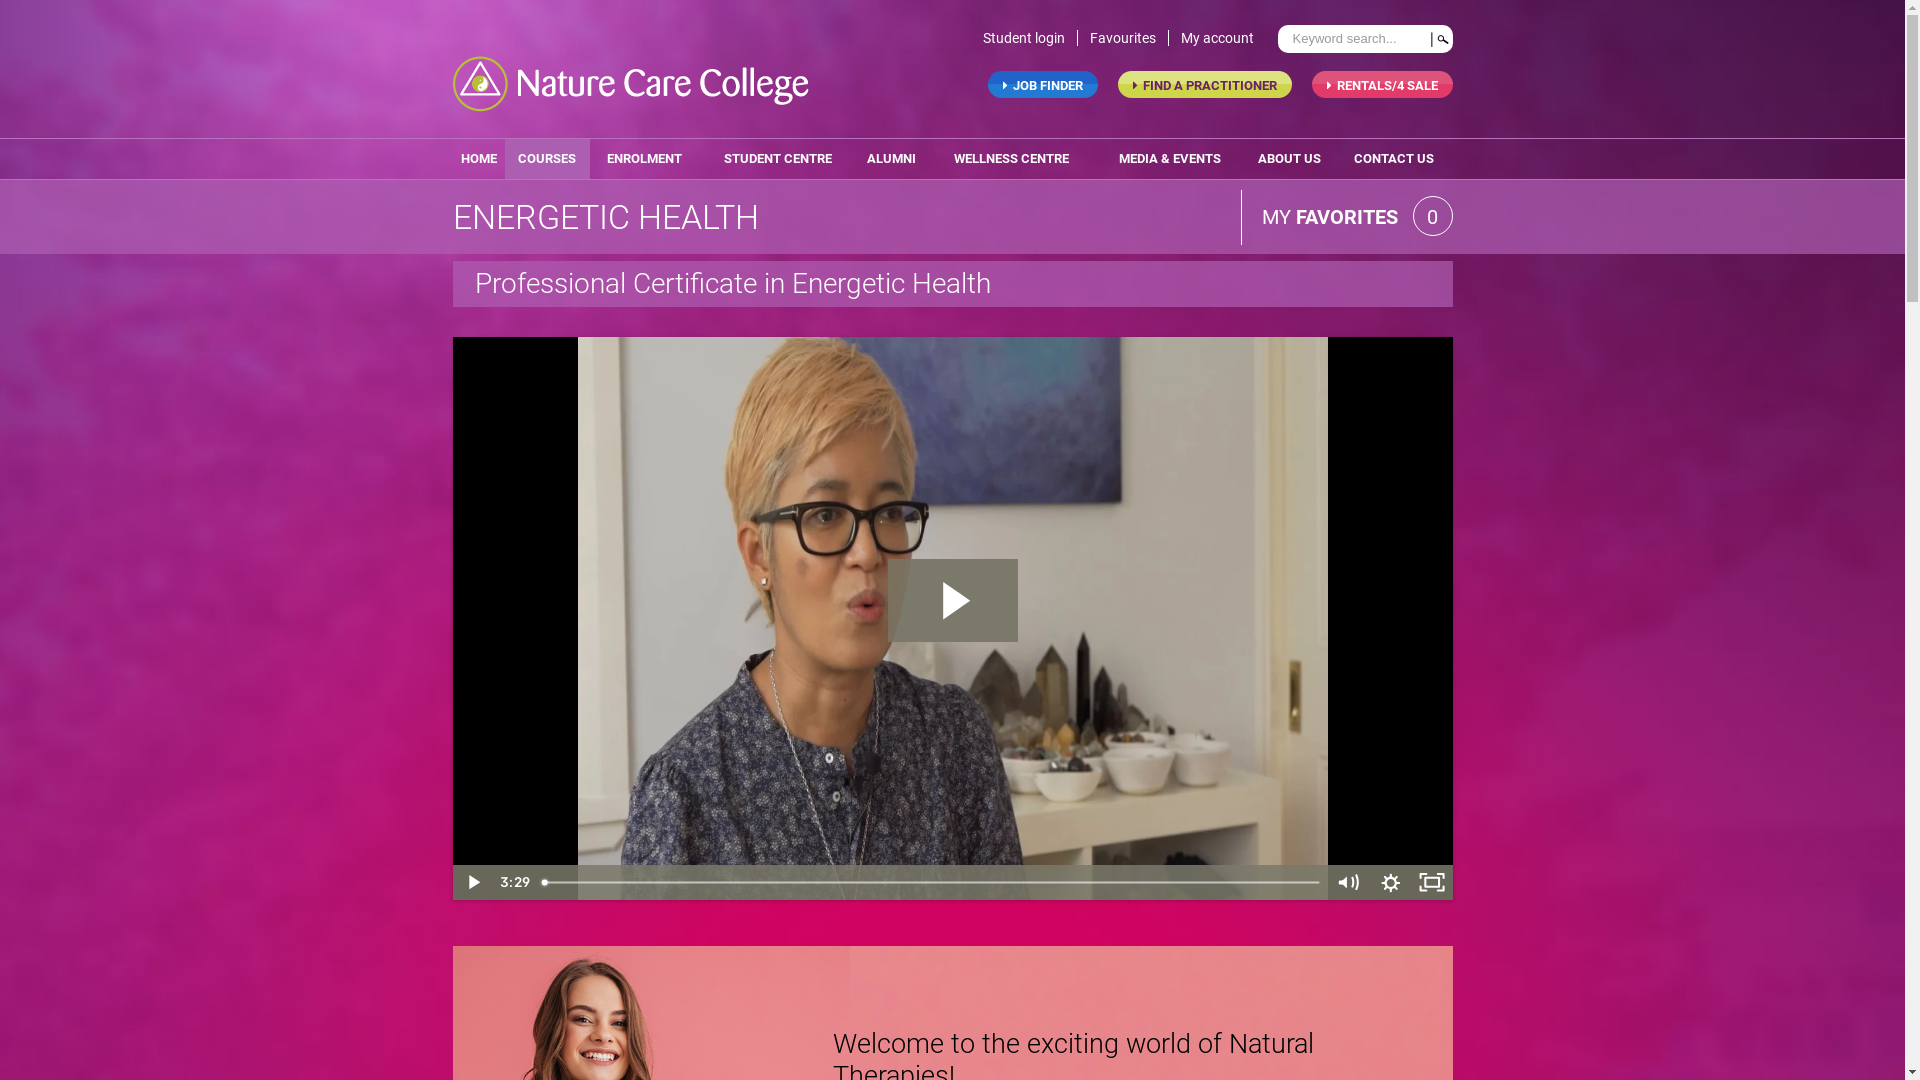 This screenshot has width=1920, height=1080. Describe the element at coordinates (644, 159) in the screenshot. I see `ENROLMENT` at that location.